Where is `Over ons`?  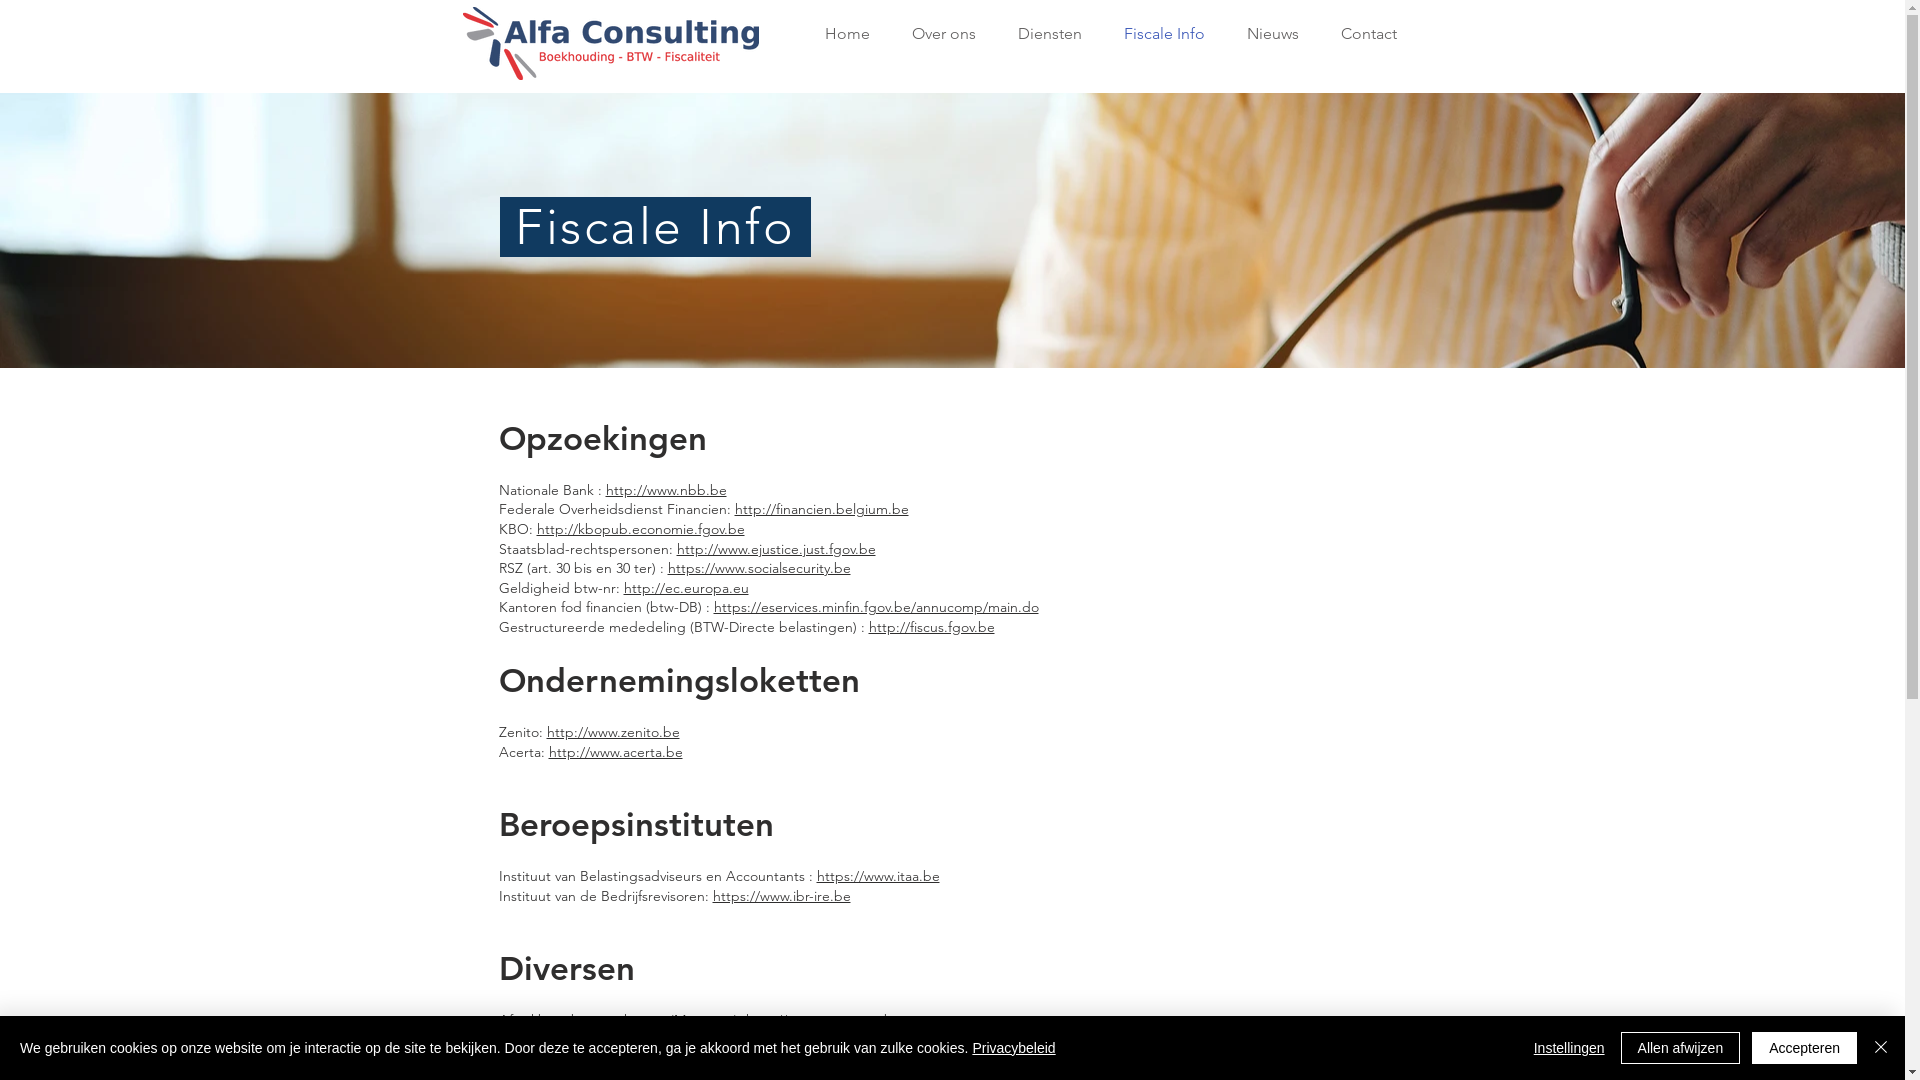
Over ons is located at coordinates (937, 34).